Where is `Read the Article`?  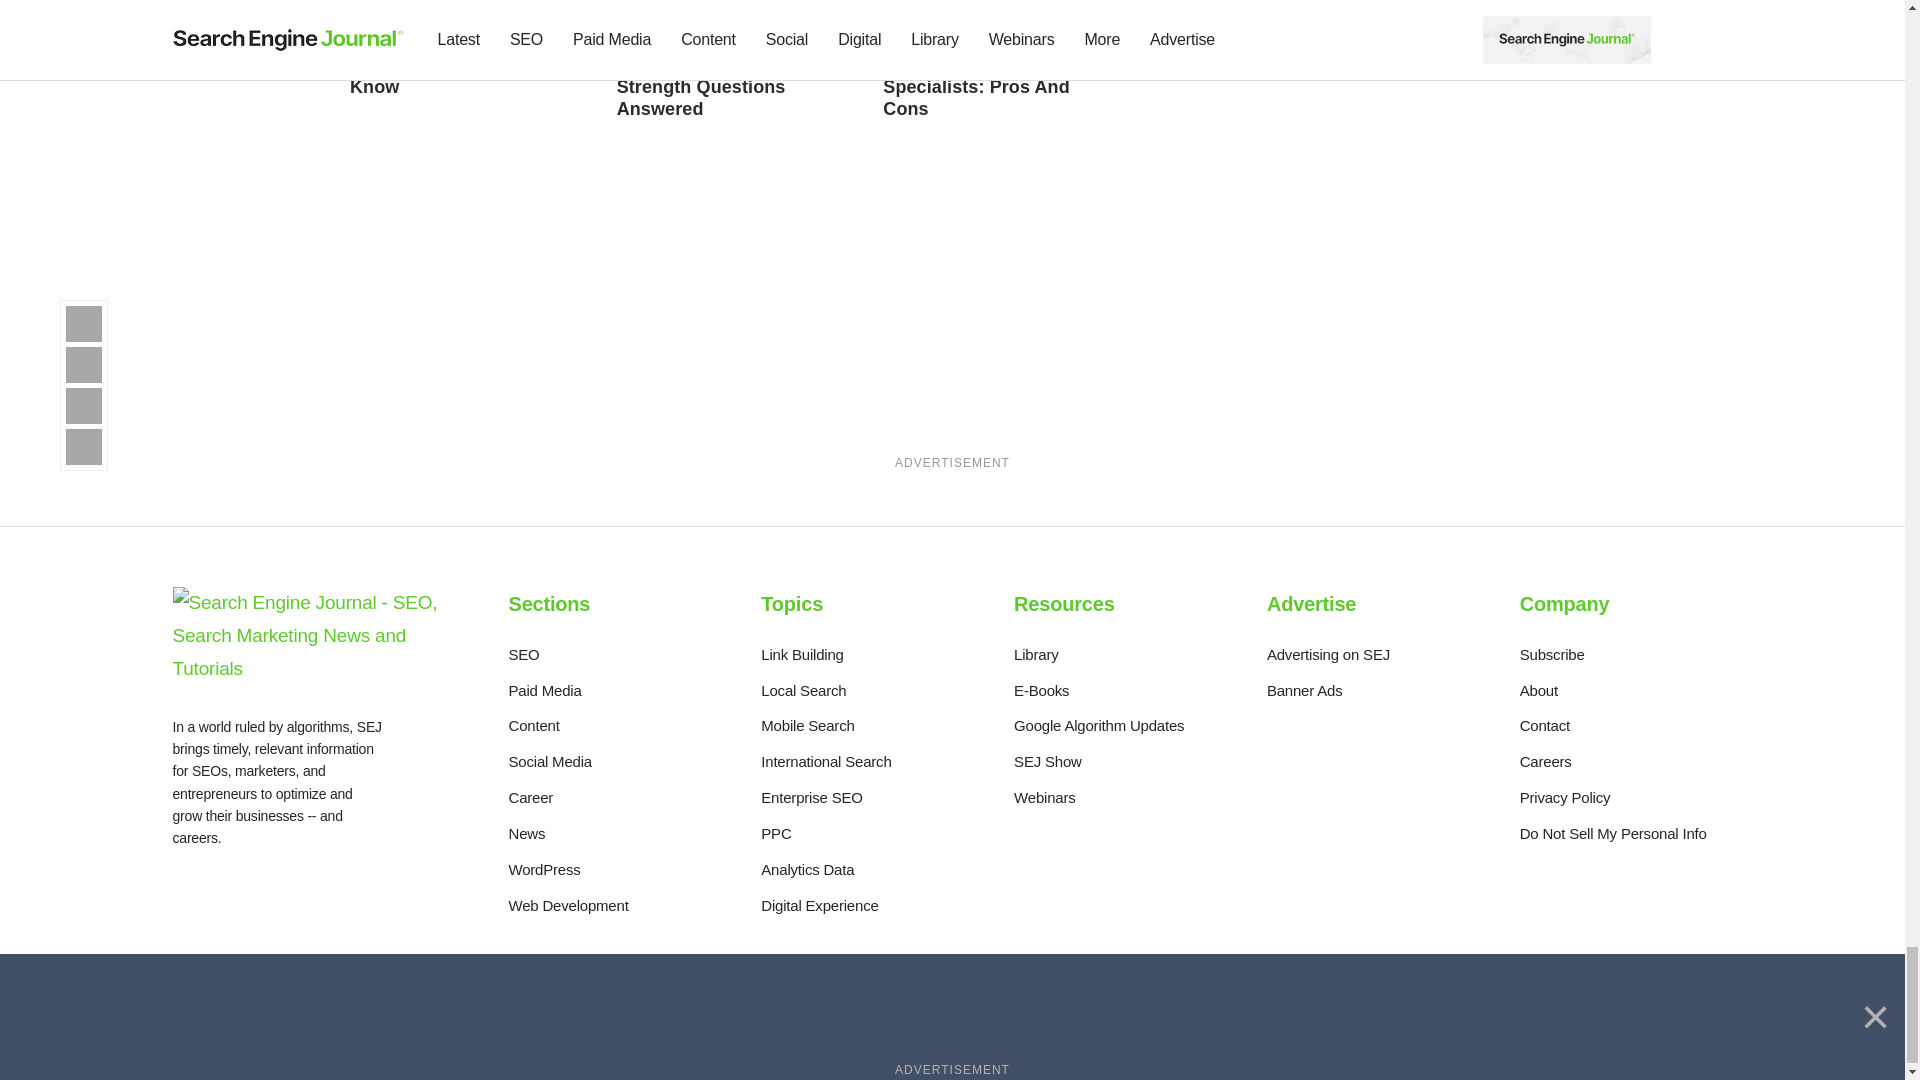 Read the Article is located at coordinates (442, 65).